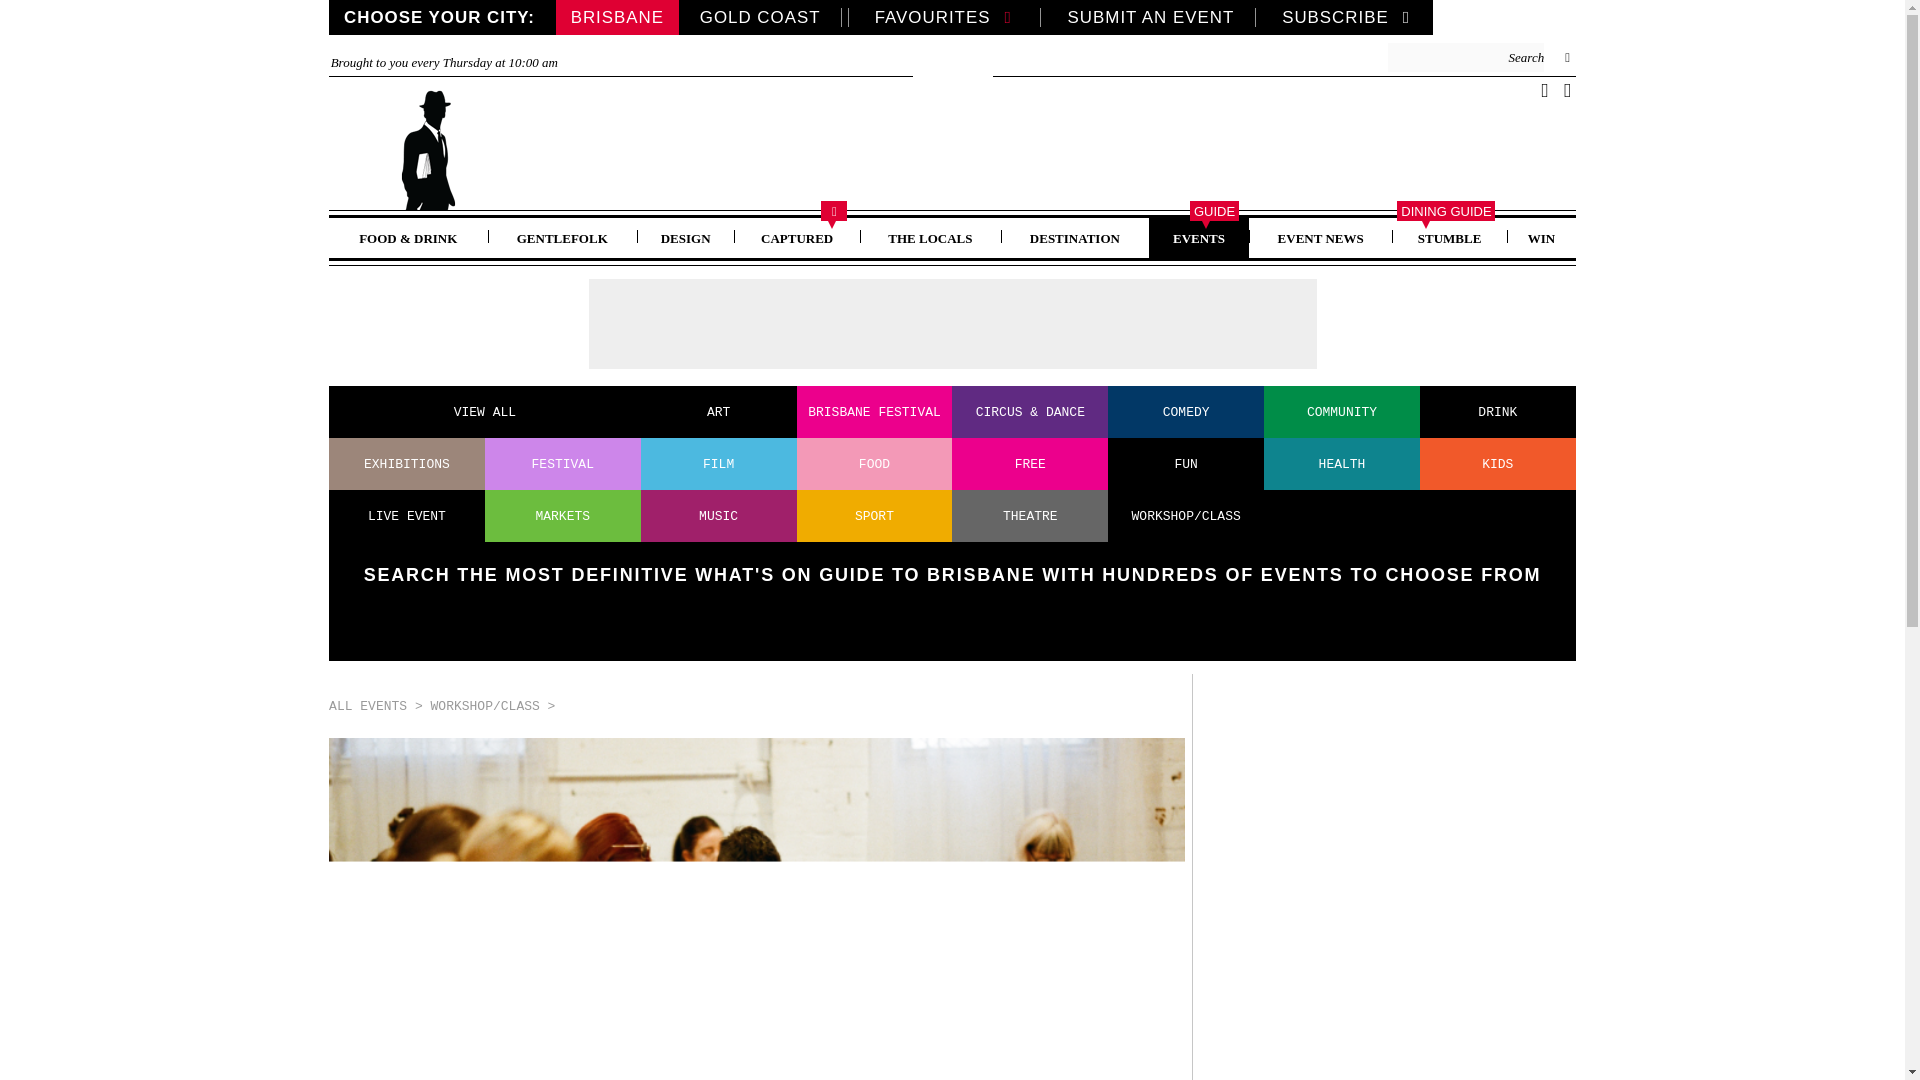 The image size is (1920, 1080). What do you see at coordinates (947, 17) in the screenshot?
I see `FAVOURITES` at bounding box center [947, 17].